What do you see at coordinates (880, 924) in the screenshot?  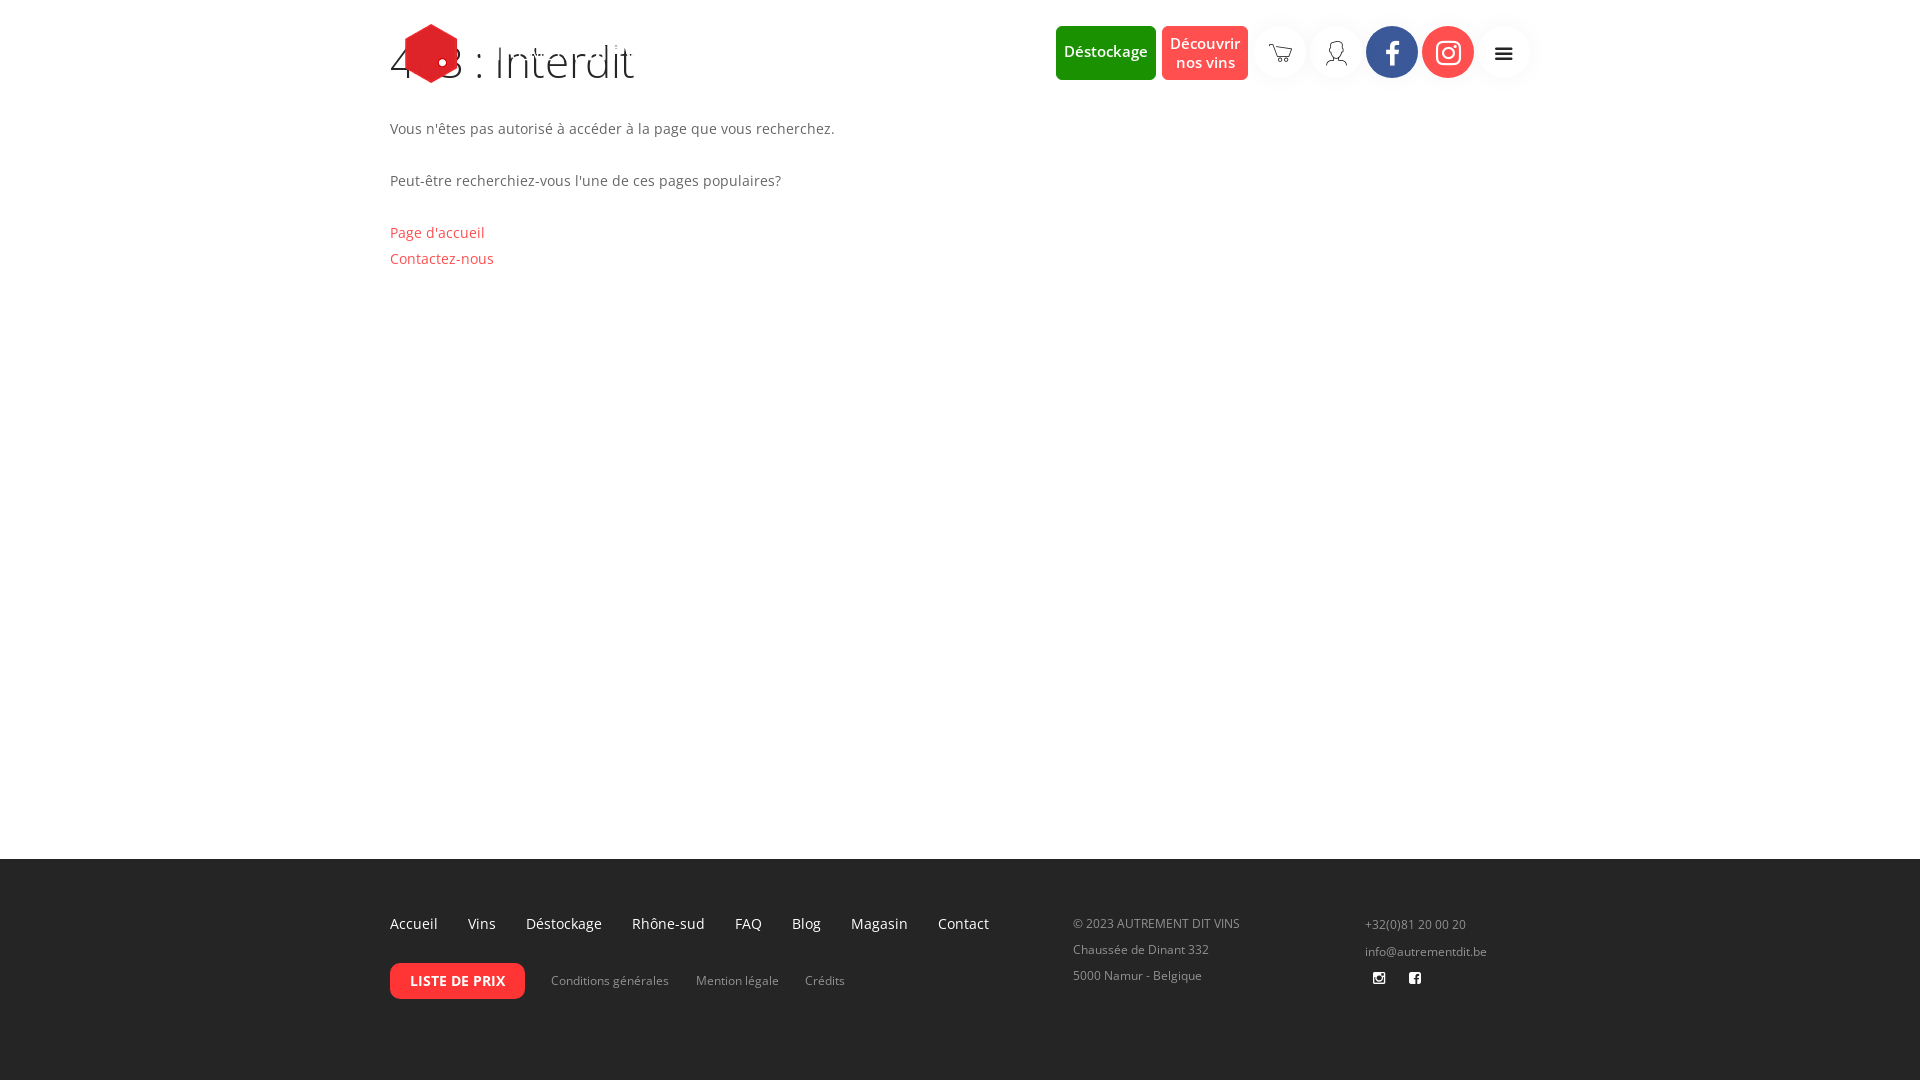 I see `Magasin` at bounding box center [880, 924].